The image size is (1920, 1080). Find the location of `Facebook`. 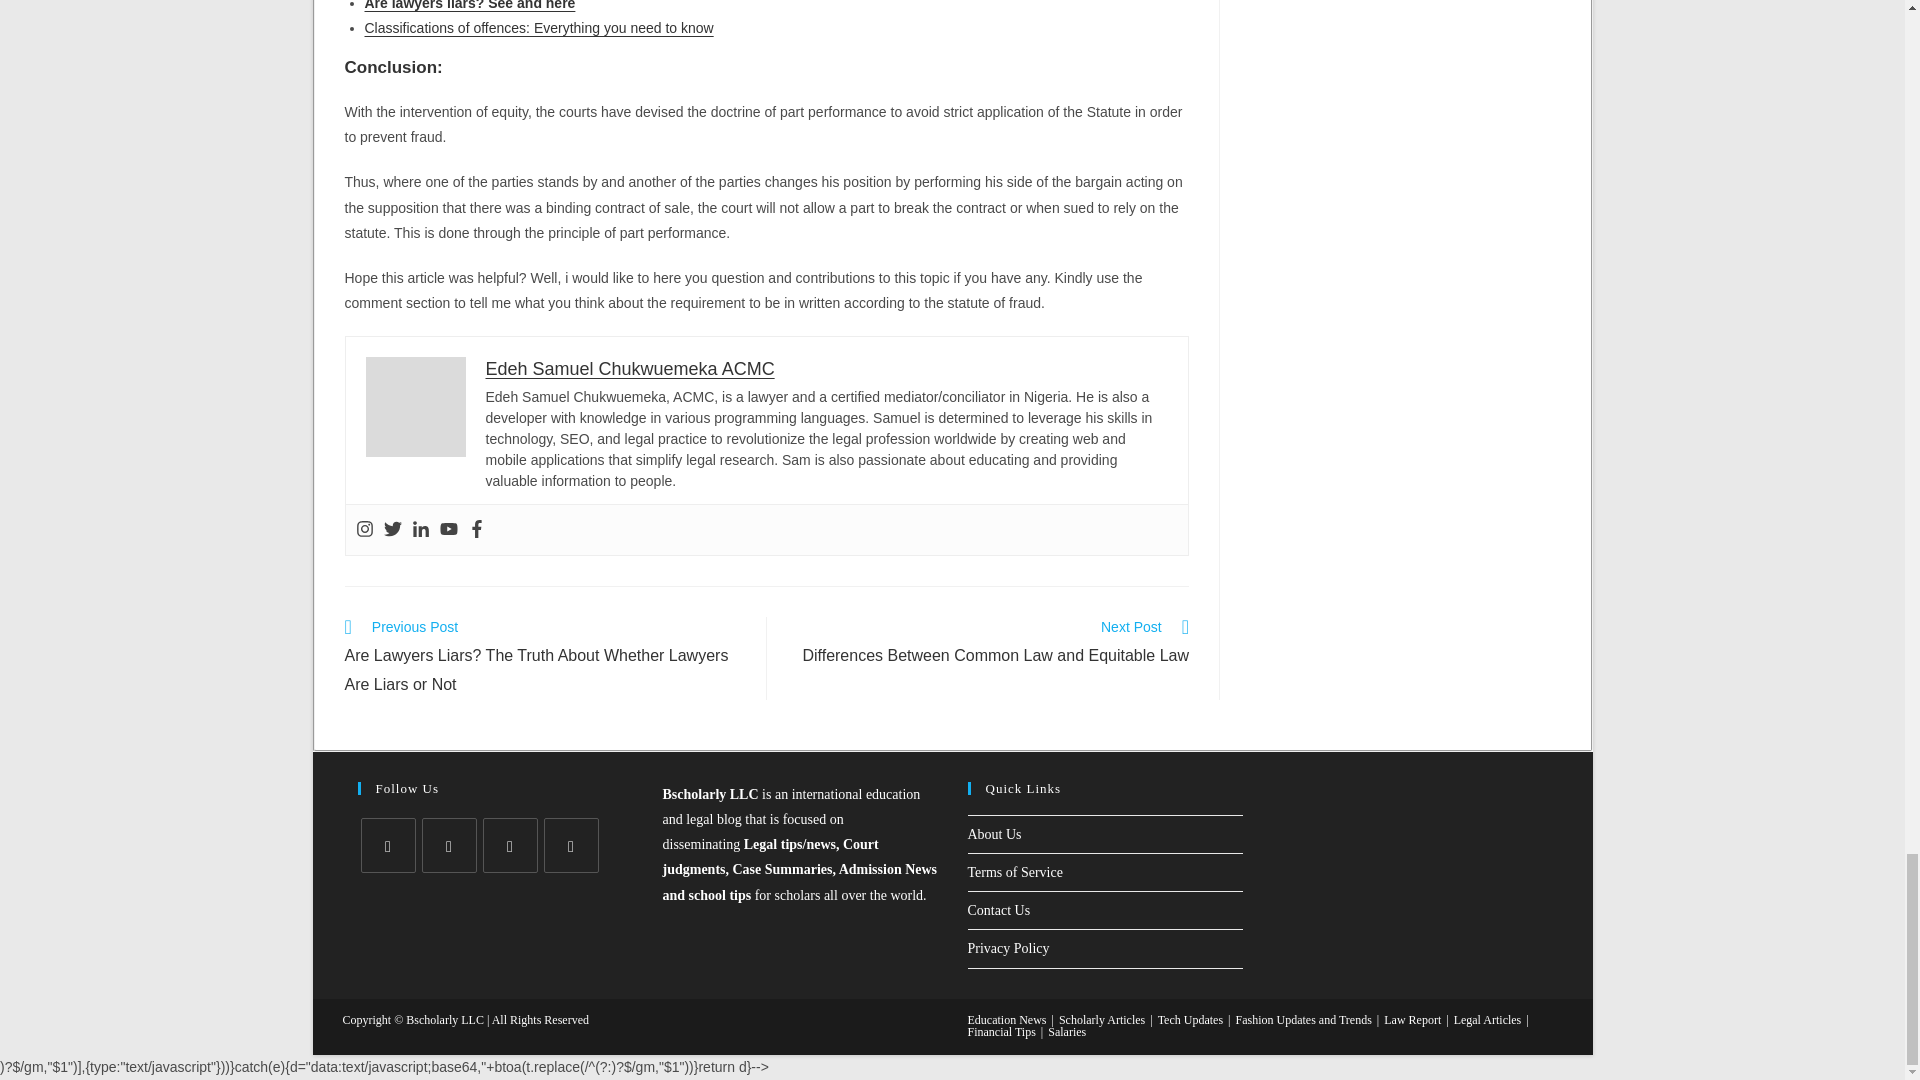

Facebook is located at coordinates (476, 530).